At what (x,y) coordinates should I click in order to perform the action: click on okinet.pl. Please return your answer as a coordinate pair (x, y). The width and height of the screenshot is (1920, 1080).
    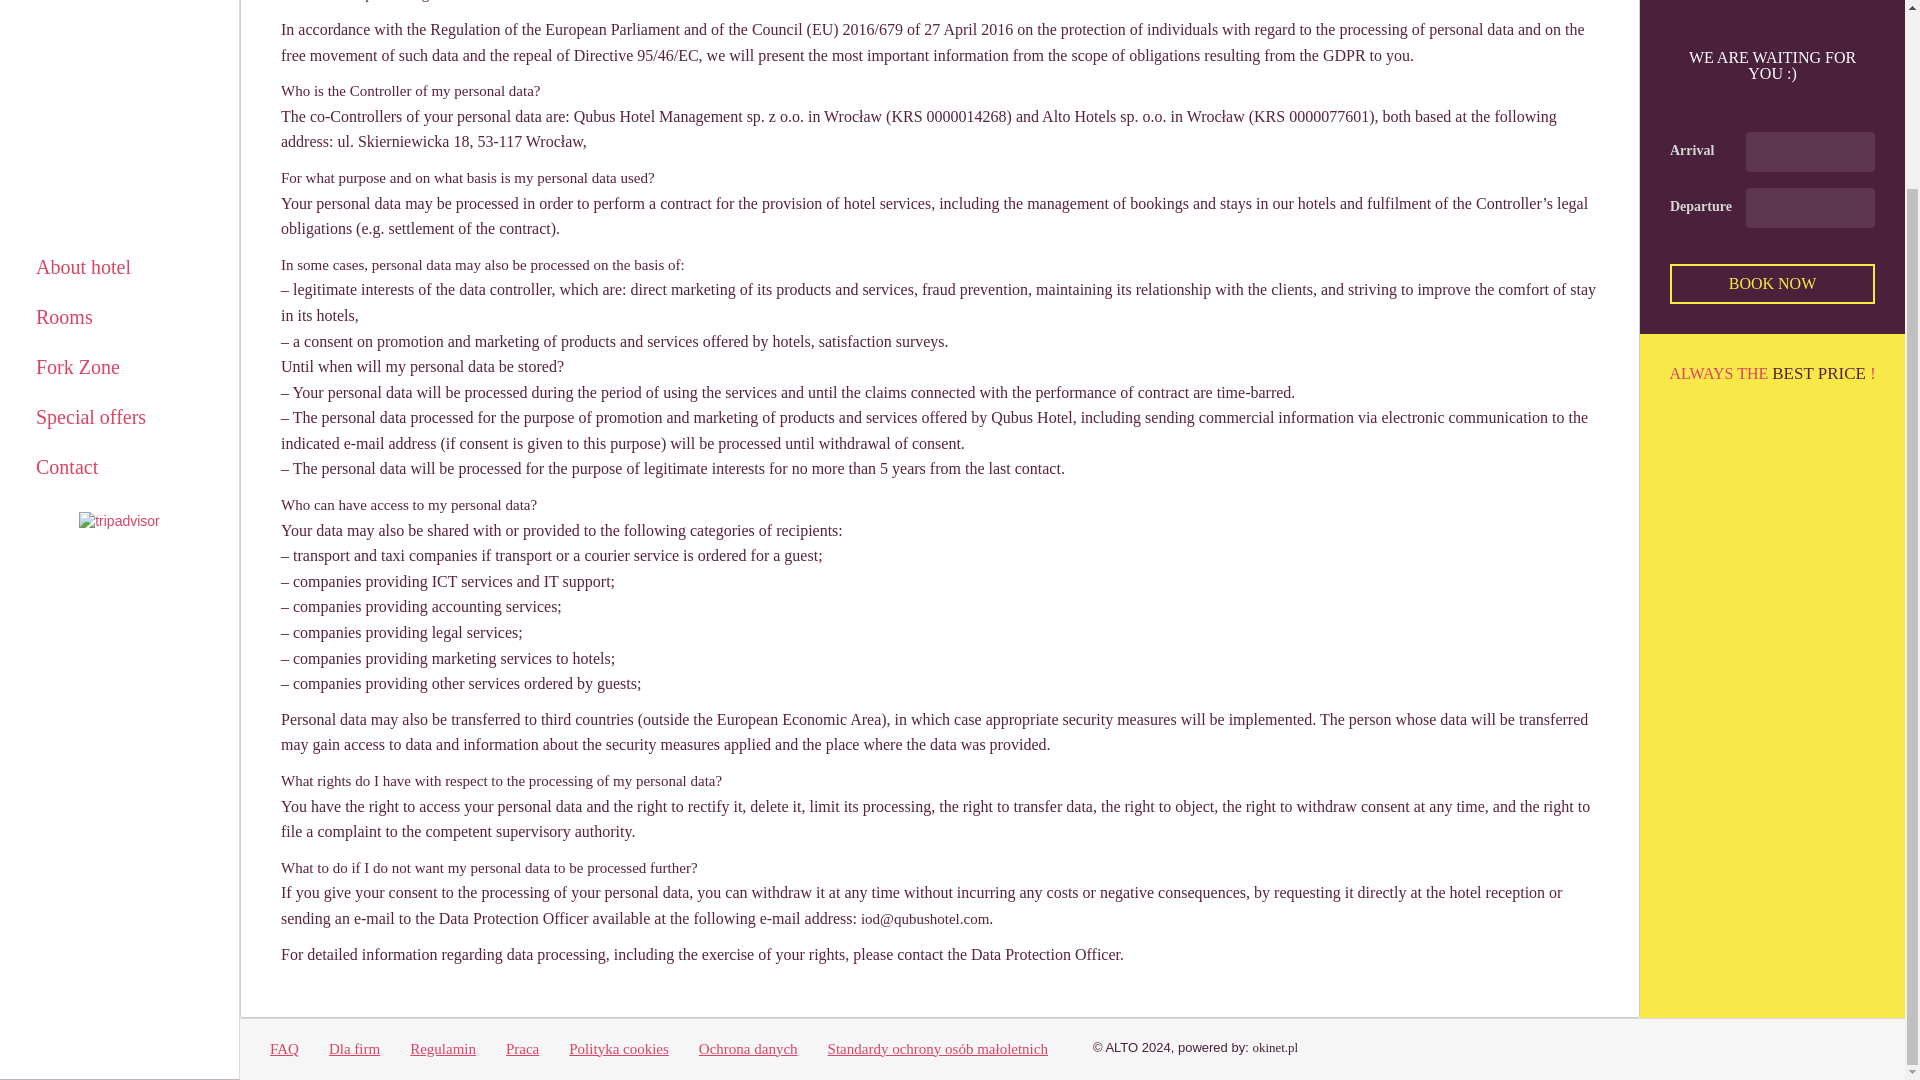
    Looking at the image, I should click on (1274, 832).